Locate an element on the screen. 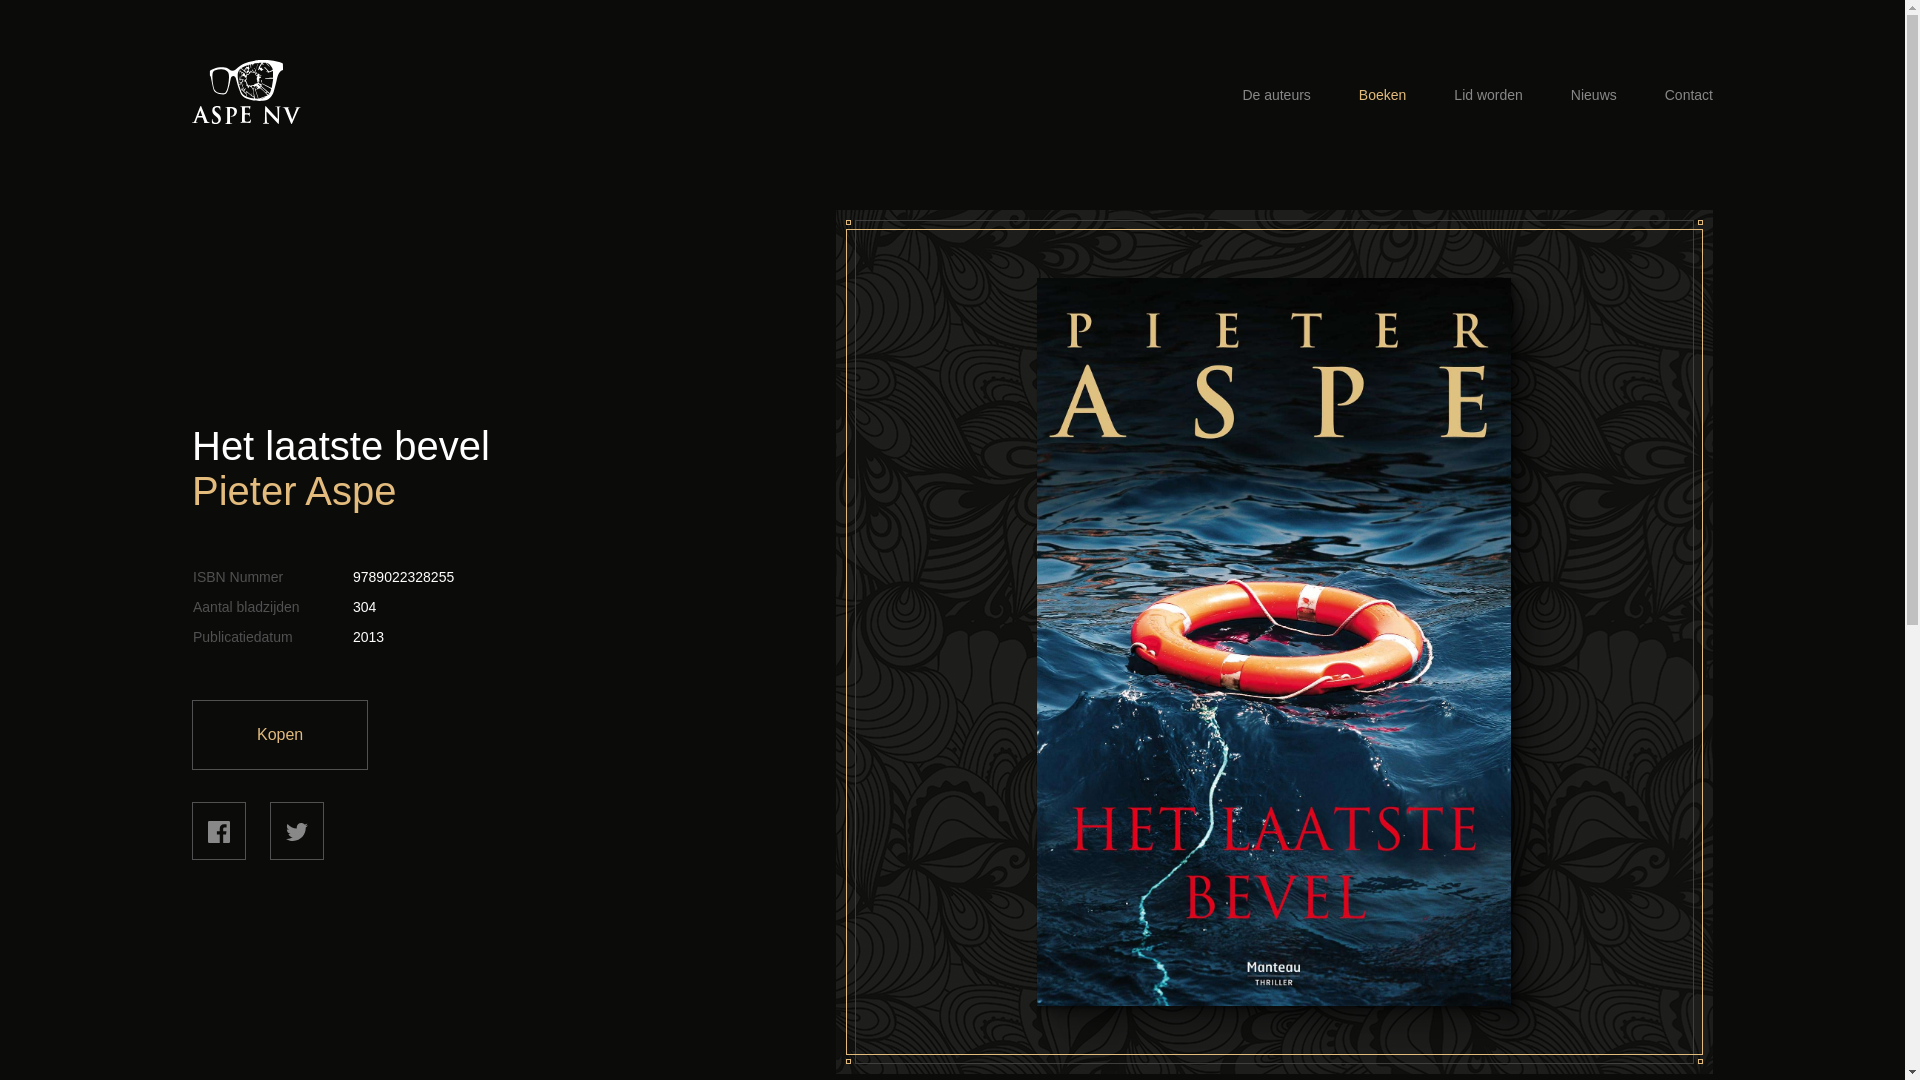  Nieuws is located at coordinates (1594, 95).